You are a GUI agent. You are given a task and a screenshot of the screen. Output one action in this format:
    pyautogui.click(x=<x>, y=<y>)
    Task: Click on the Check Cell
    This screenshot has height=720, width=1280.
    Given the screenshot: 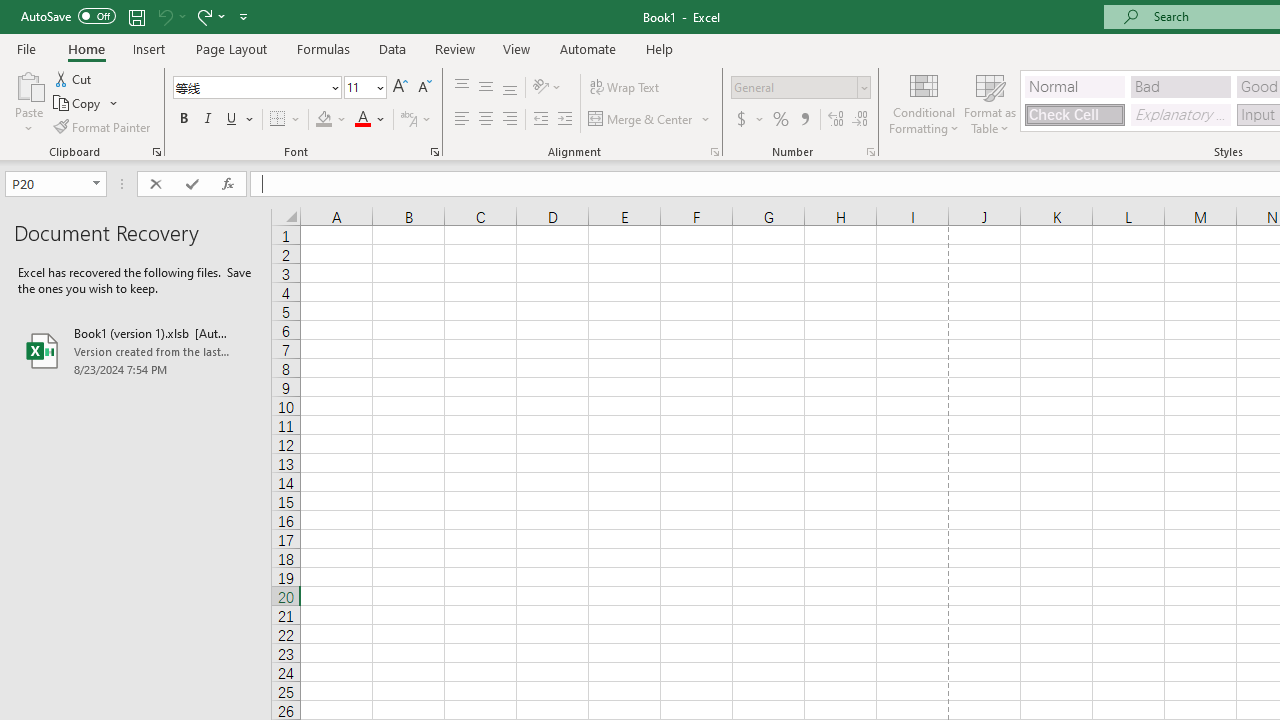 What is the action you would take?
    pyautogui.click(x=1074, y=114)
    